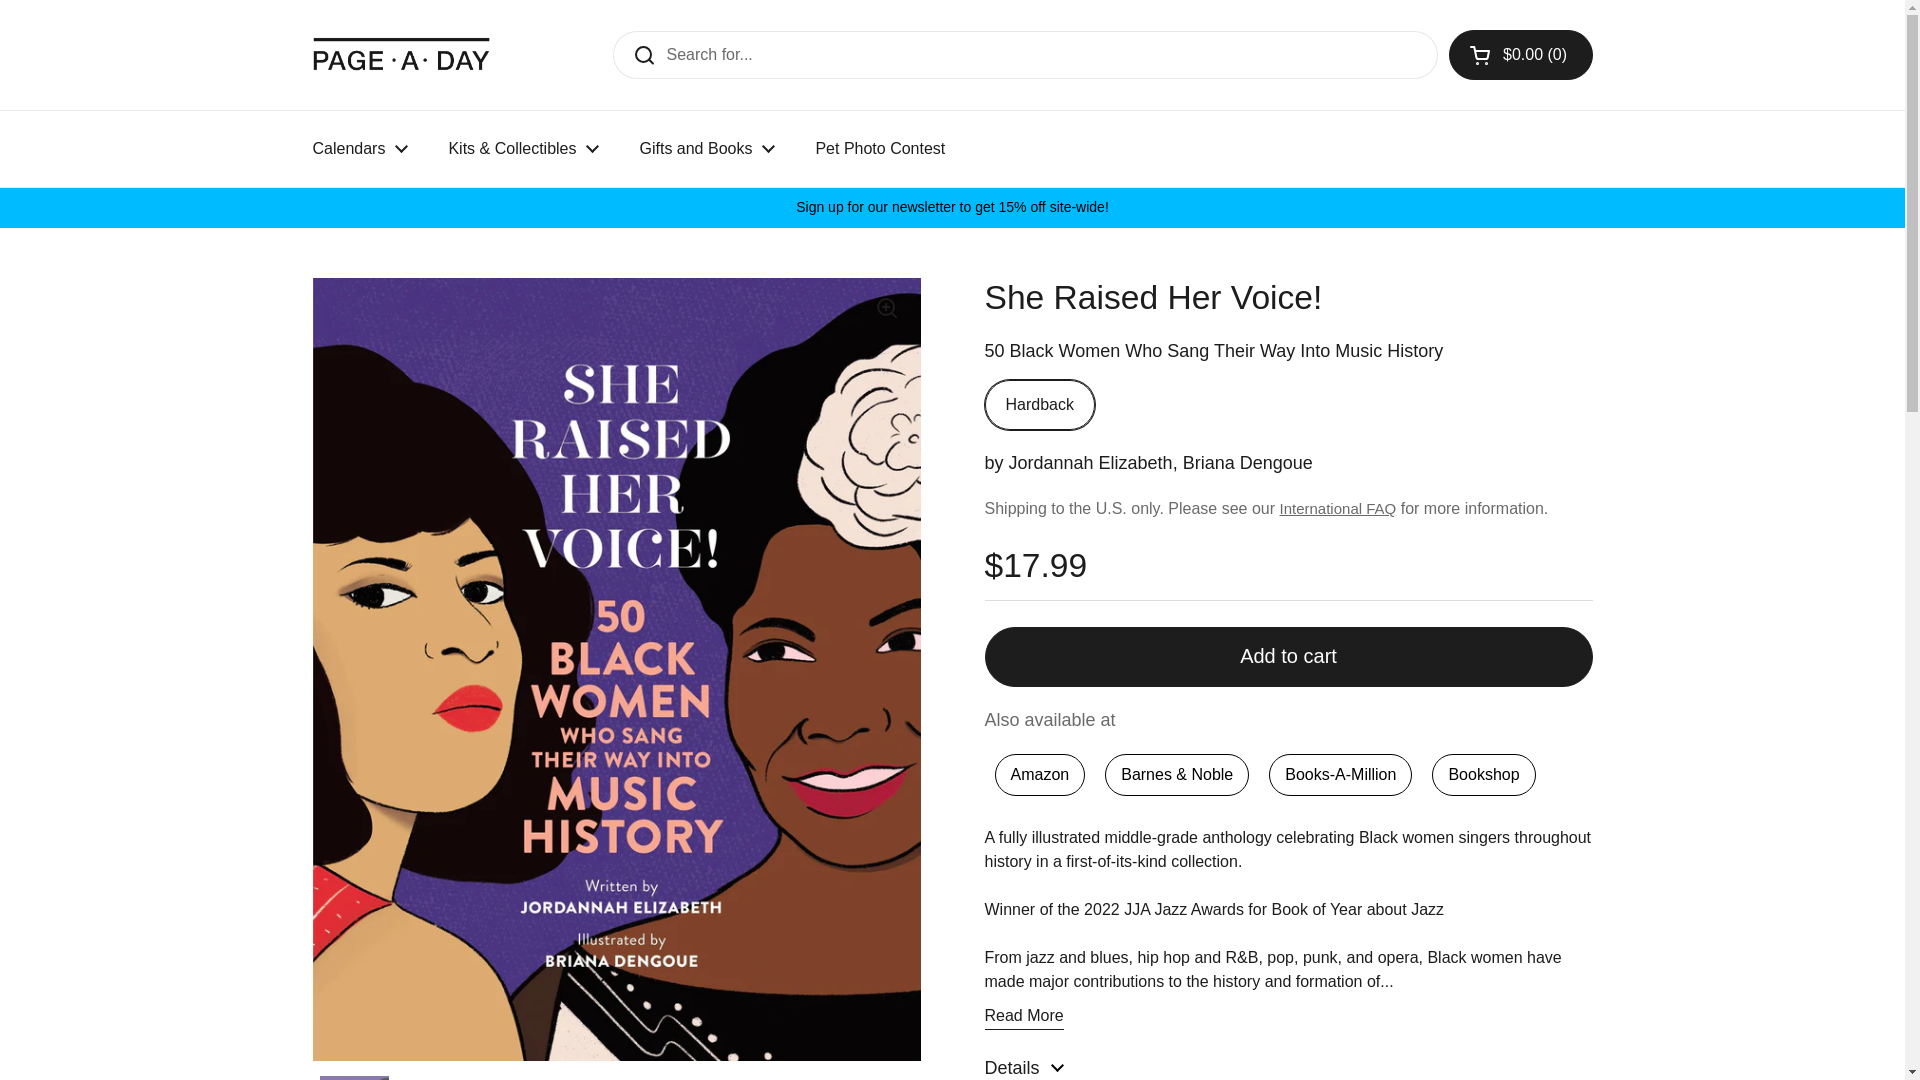 Image resolution: width=1920 pixels, height=1080 pixels. Describe the element at coordinates (1521, 54) in the screenshot. I see `Open cart` at that location.